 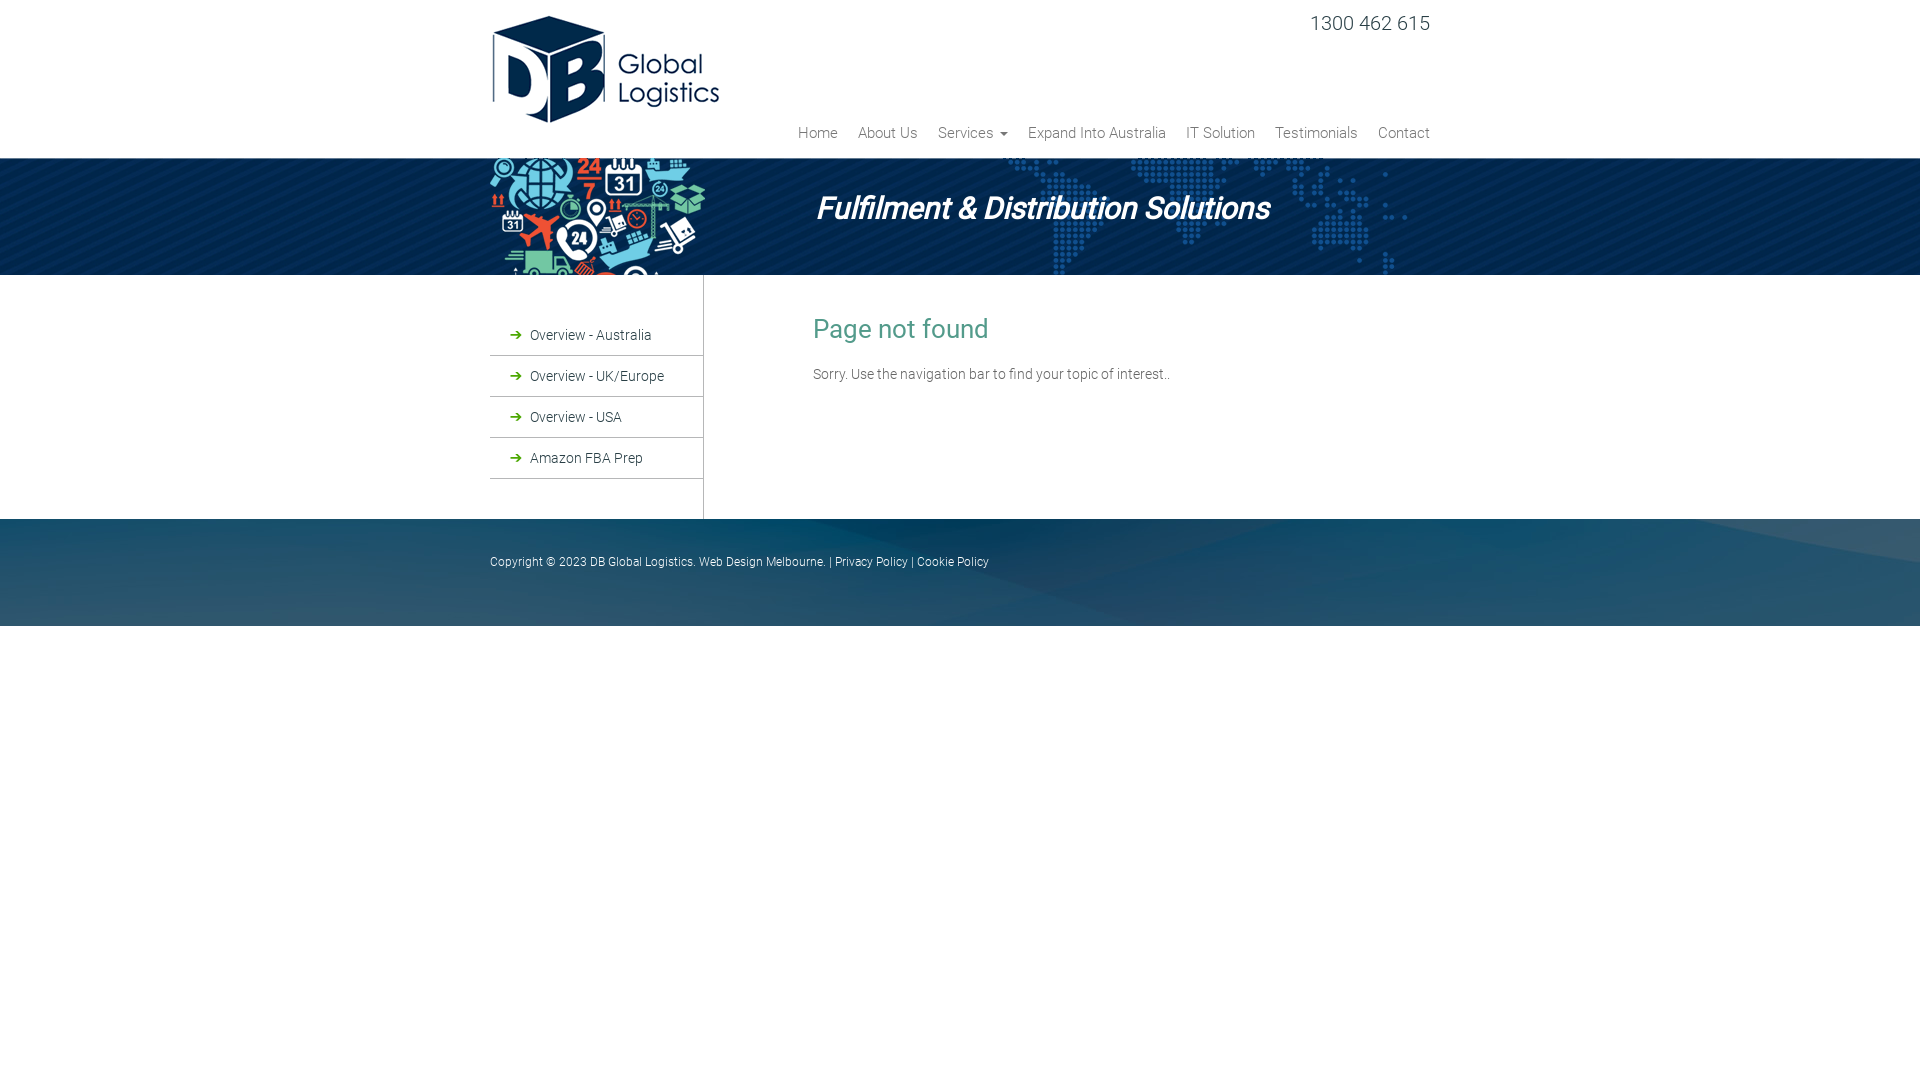 What do you see at coordinates (596, 458) in the screenshot?
I see `Amazon FBA Prep` at bounding box center [596, 458].